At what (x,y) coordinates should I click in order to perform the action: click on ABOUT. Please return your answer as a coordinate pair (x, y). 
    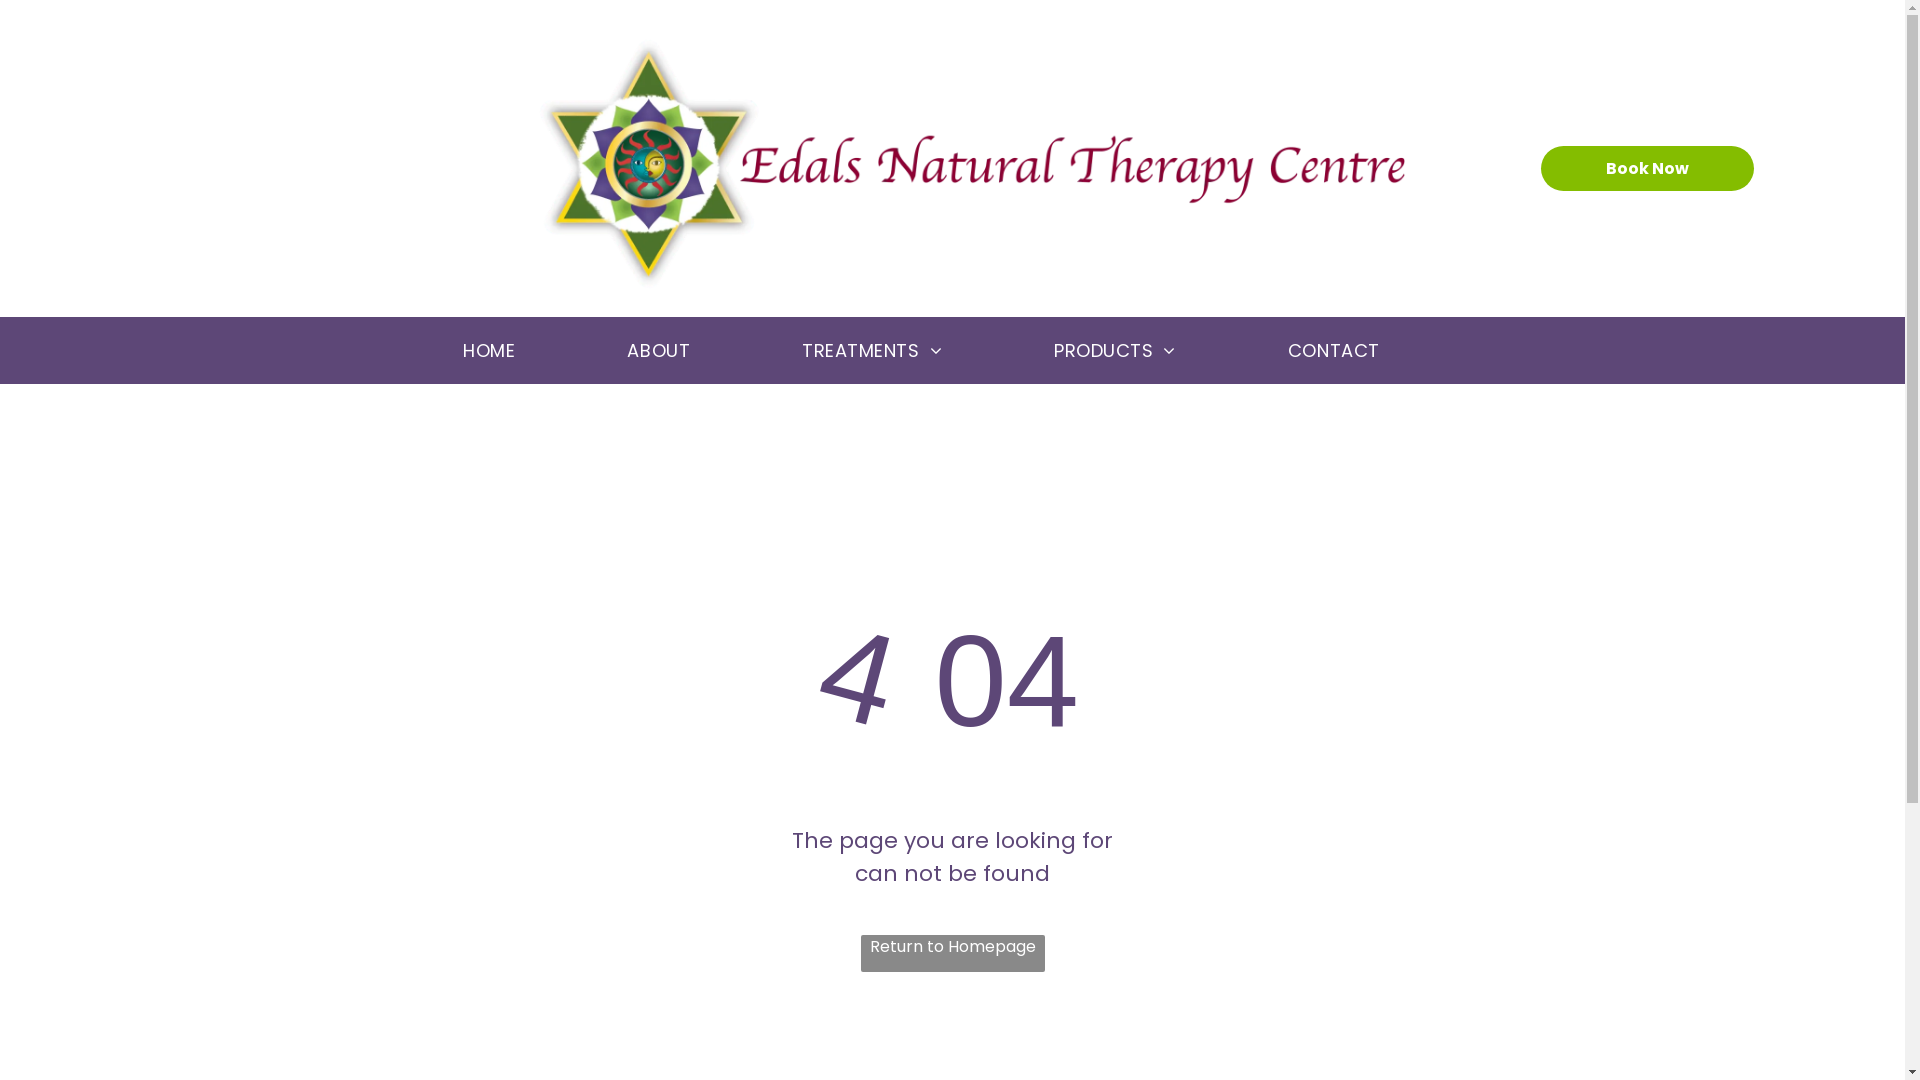
    Looking at the image, I should click on (690, 350).